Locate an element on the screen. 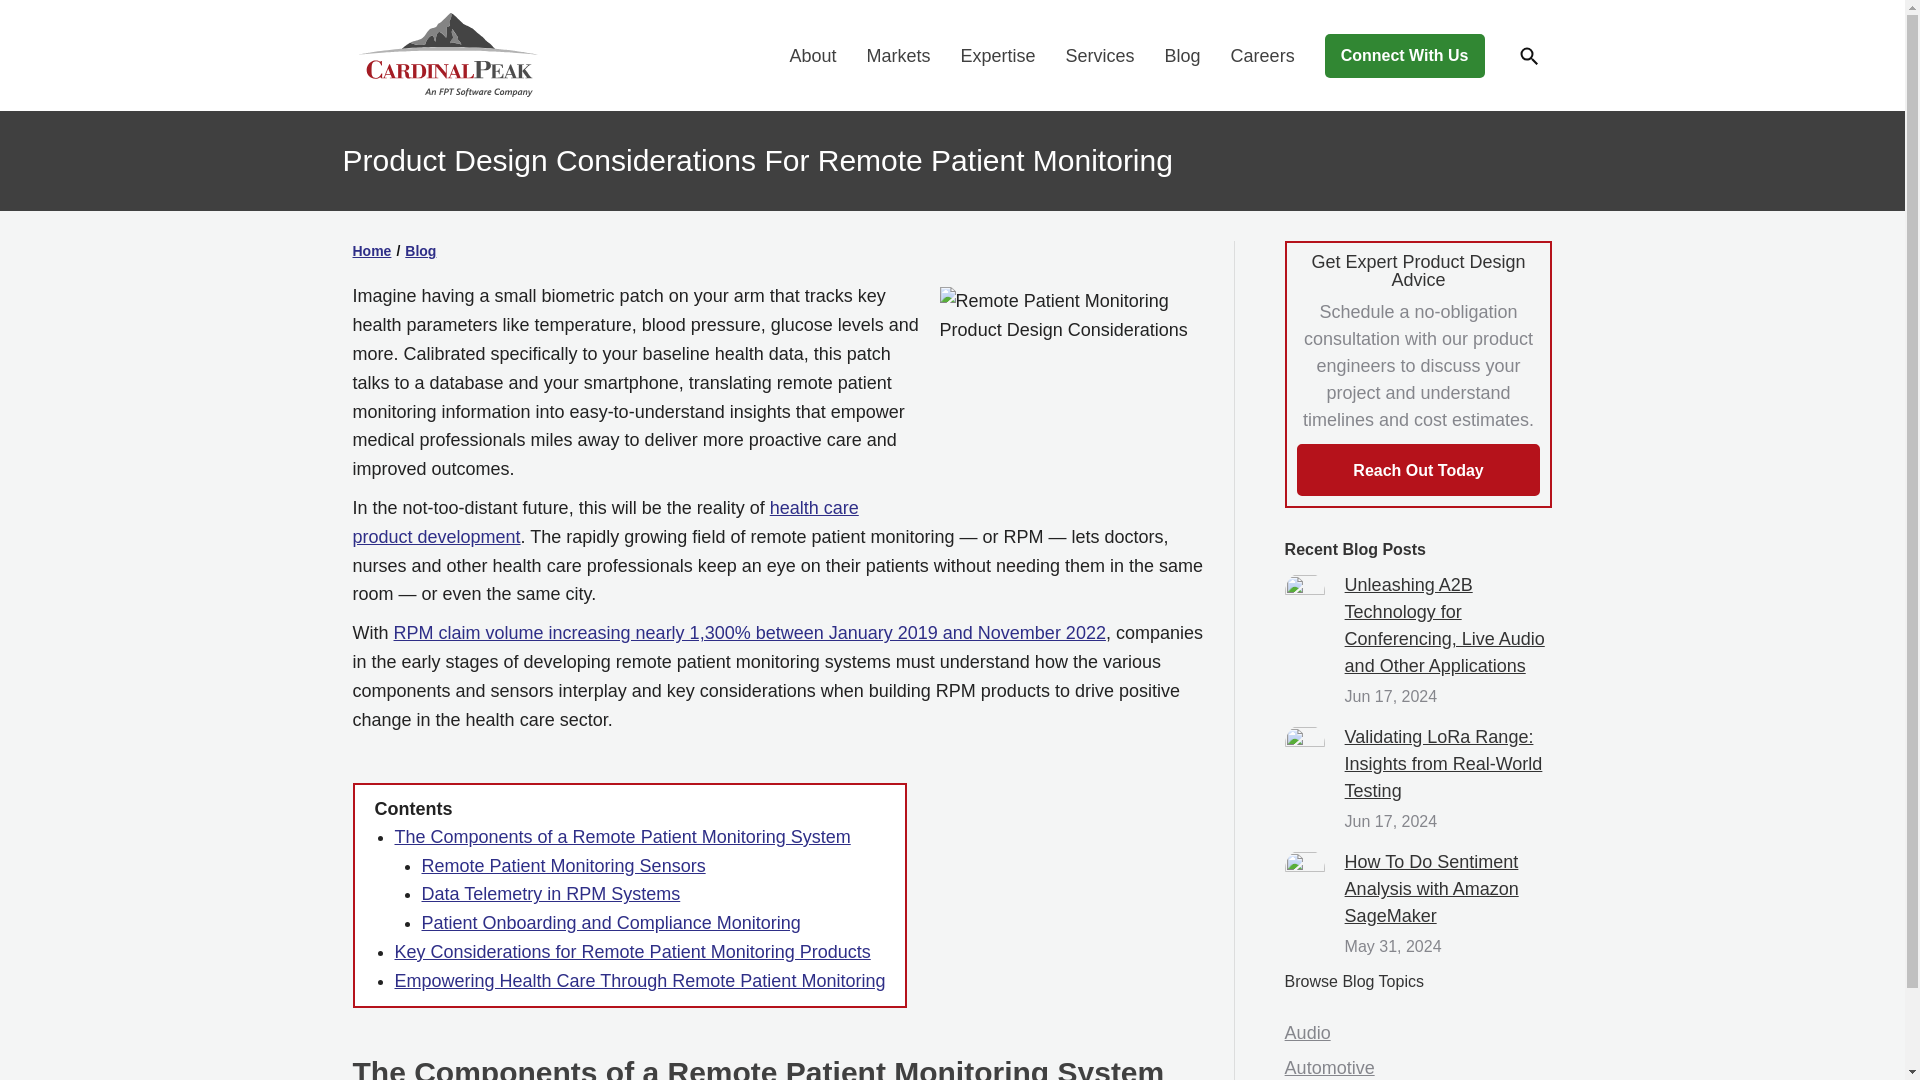  Cardinal Peak Product Development Services Company is located at coordinates (447, 54).